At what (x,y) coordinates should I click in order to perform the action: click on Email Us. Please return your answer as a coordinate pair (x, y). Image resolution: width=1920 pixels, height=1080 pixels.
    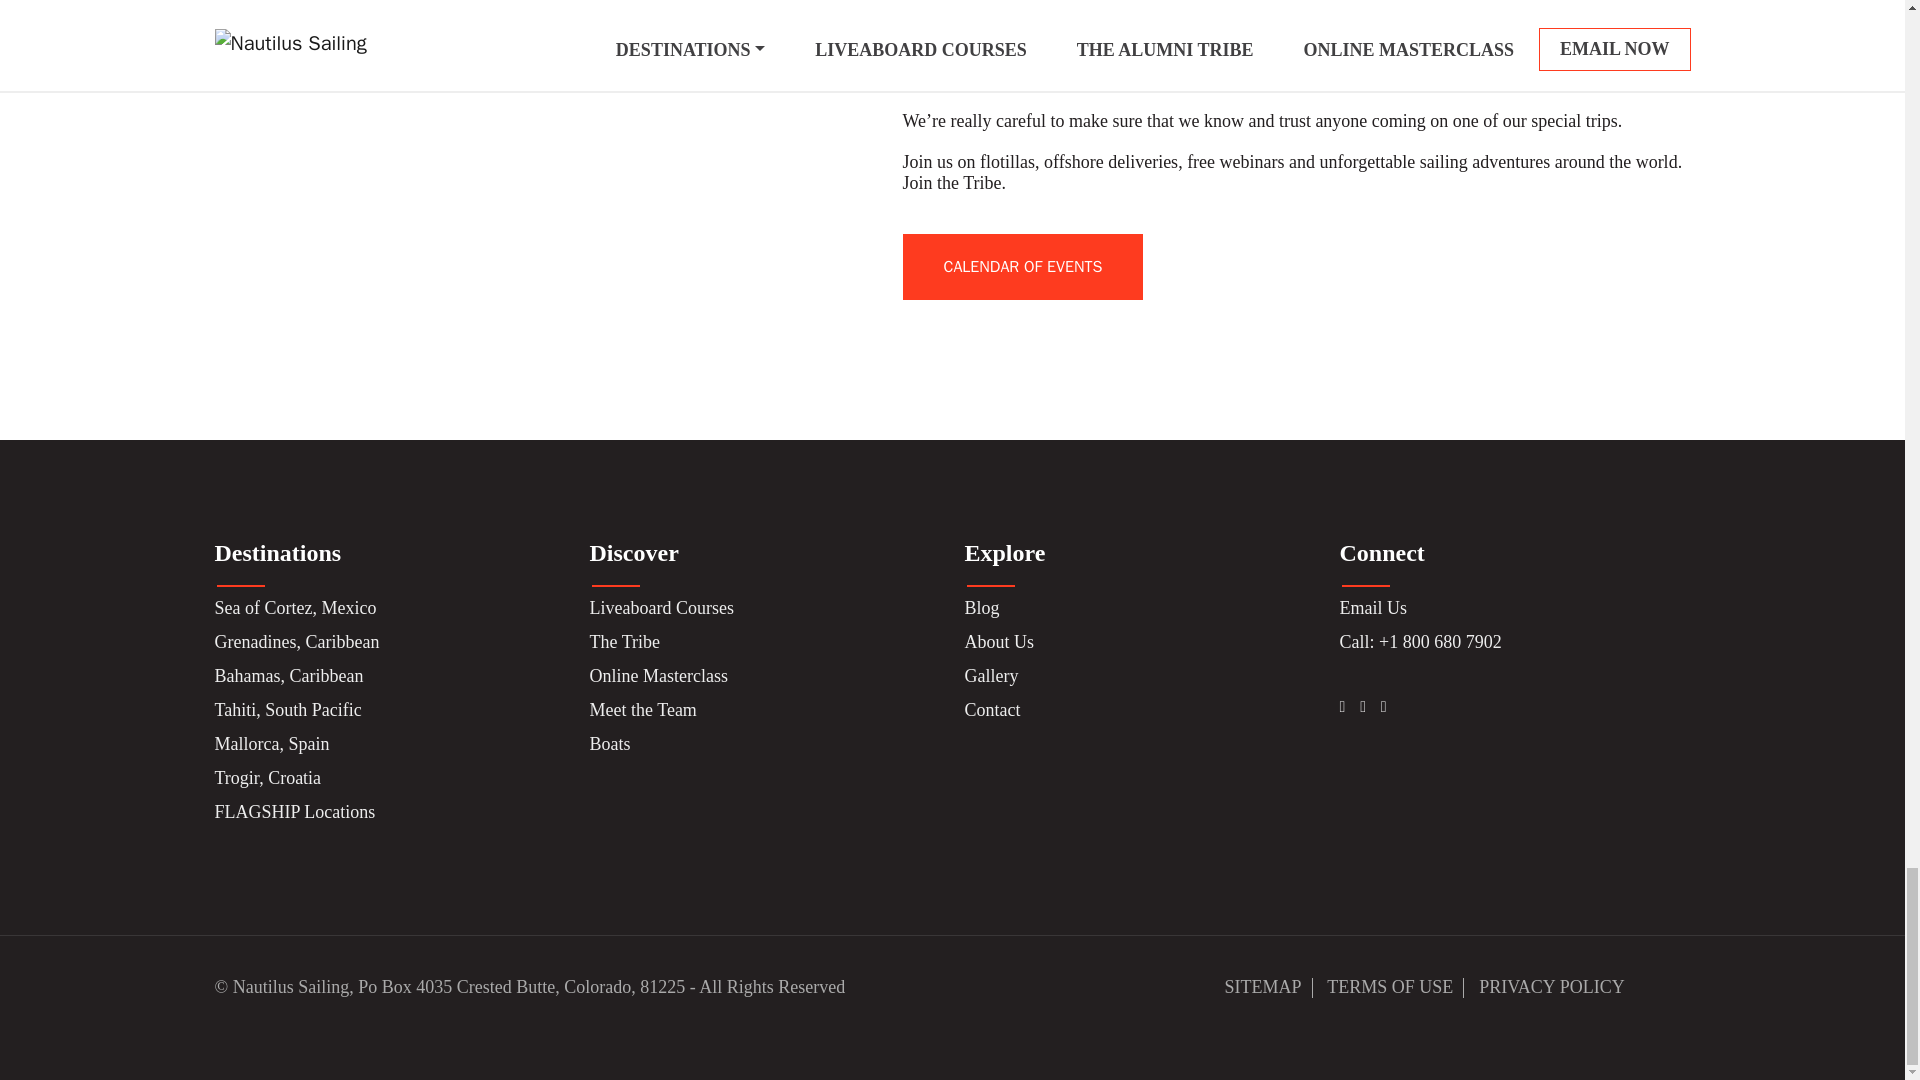
    Looking at the image, I should click on (1374, 608).